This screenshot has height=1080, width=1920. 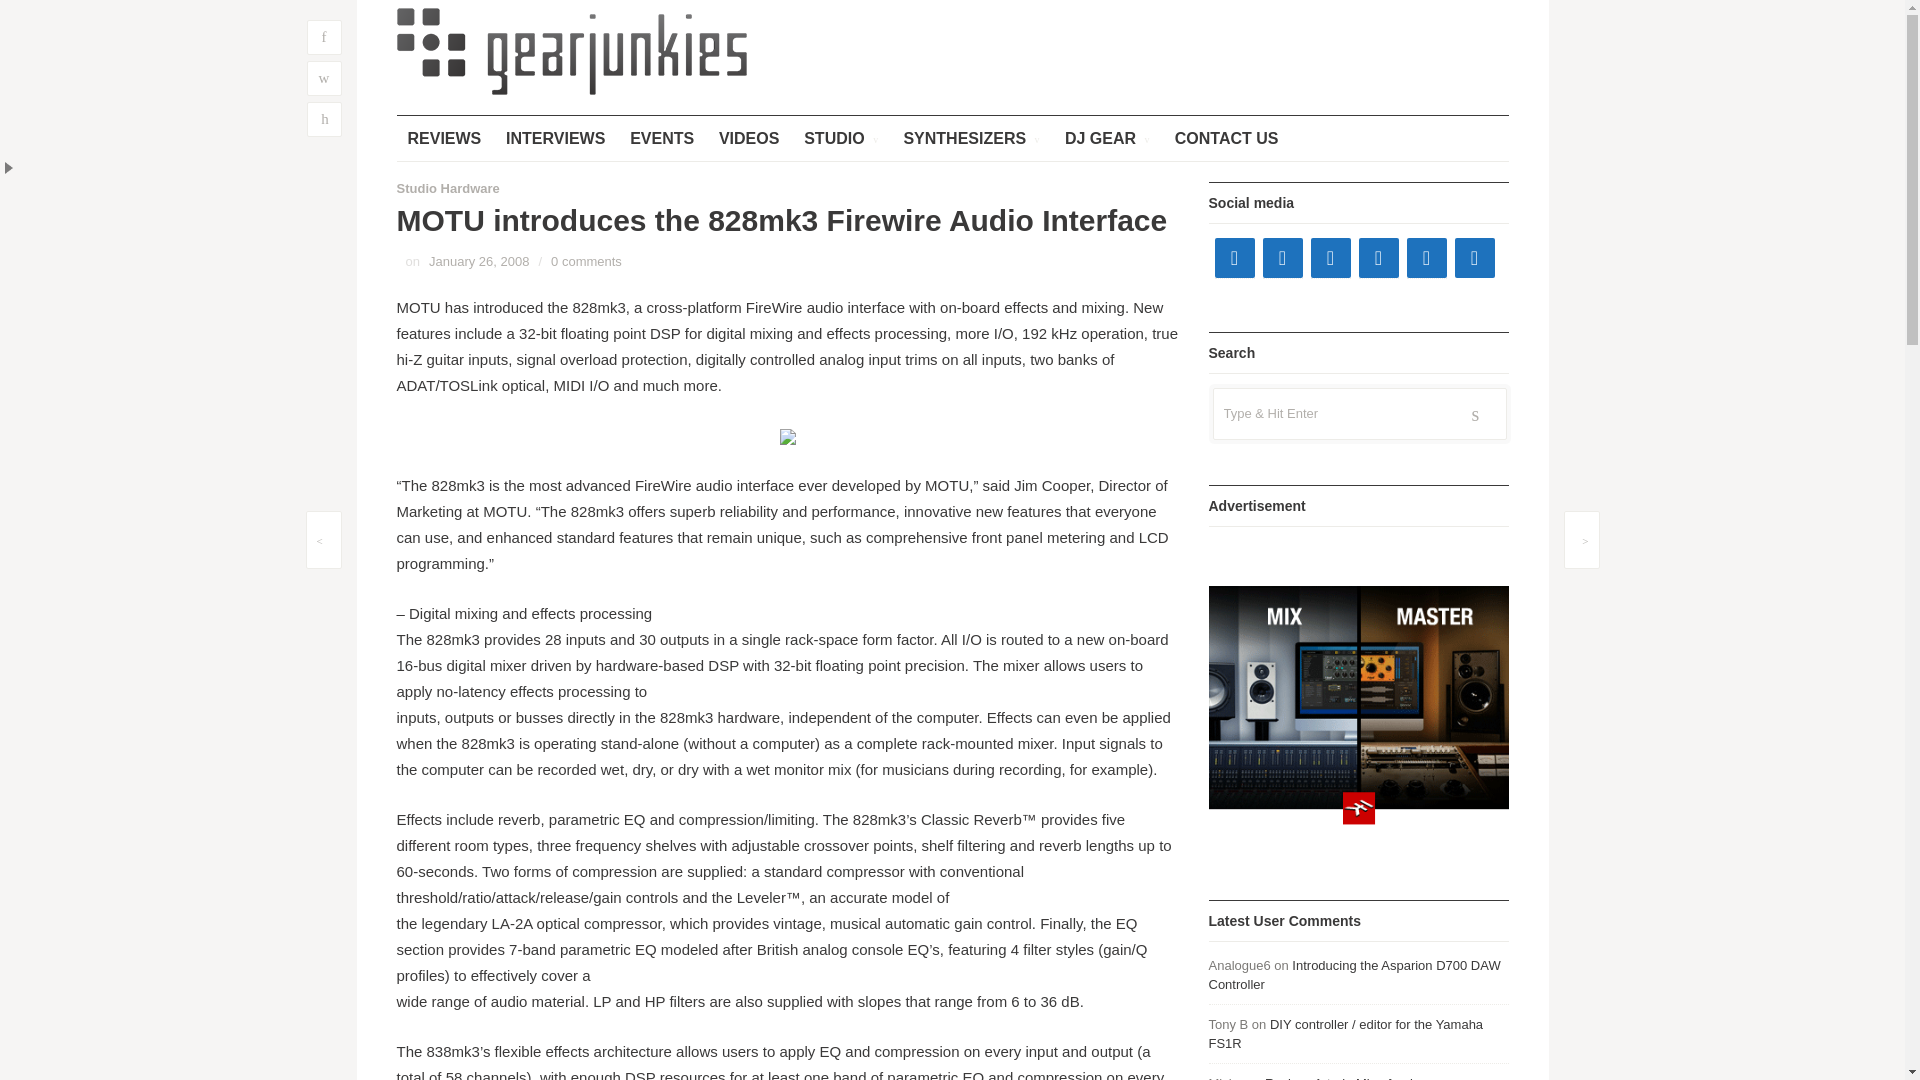 I want to click on January 26, 2008, so click(x=478, y=260).